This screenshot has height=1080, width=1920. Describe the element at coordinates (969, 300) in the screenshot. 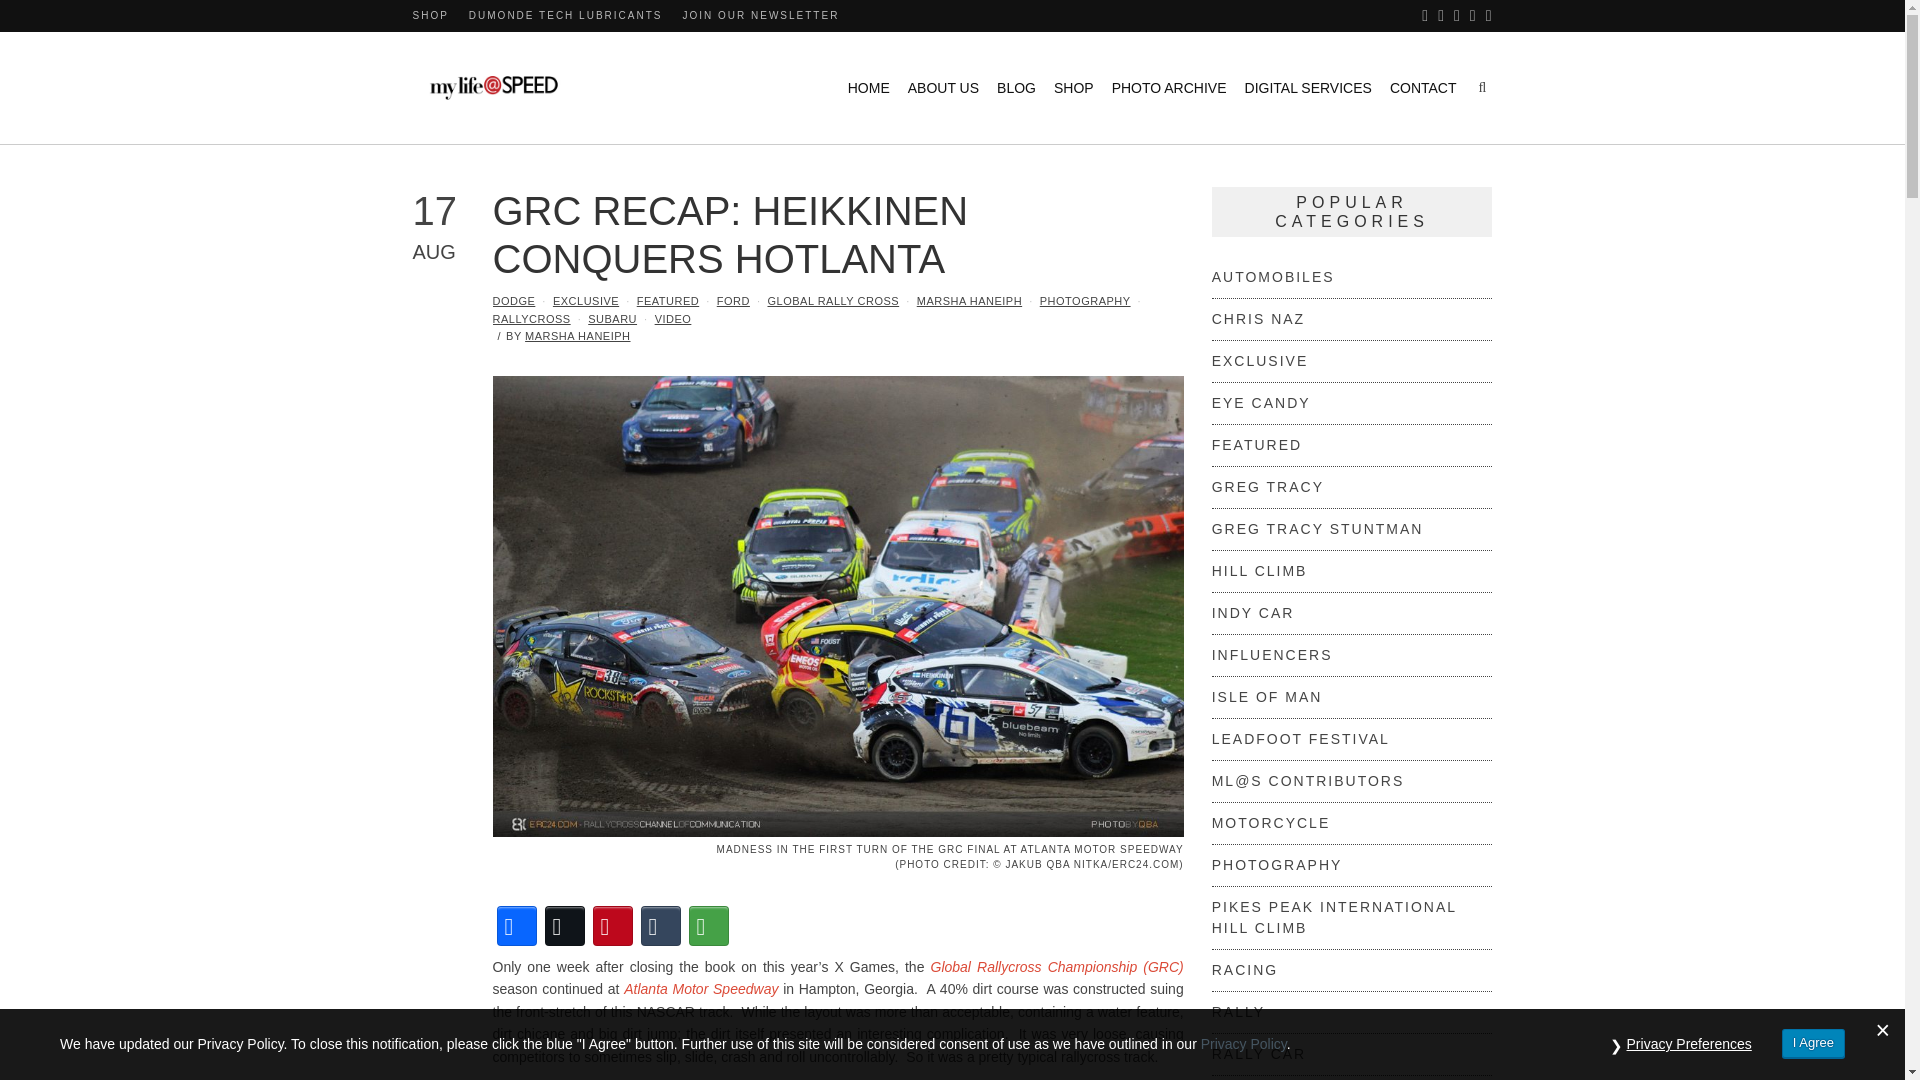

I see `MARSHA HANEIPH` at that location.